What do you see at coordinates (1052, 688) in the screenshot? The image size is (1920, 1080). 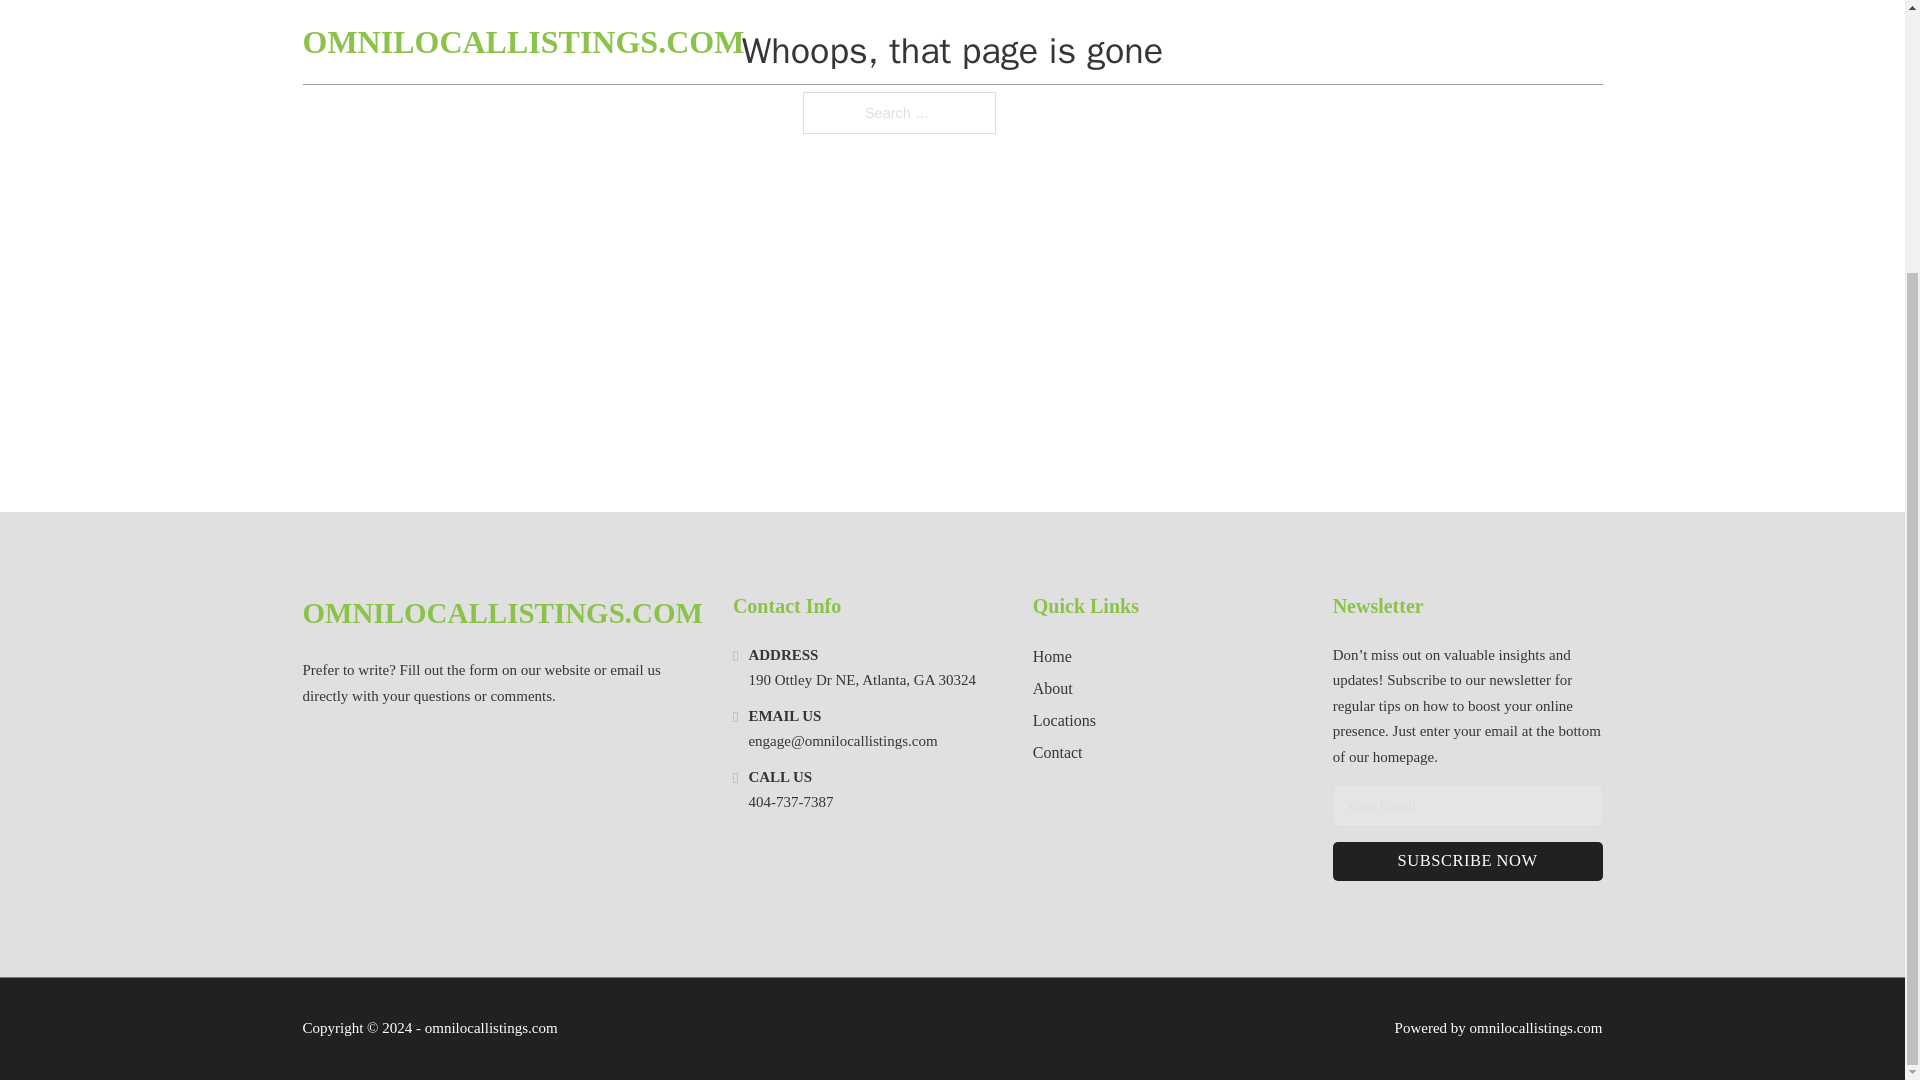 I see `About` at bounding box center [1052, 688].